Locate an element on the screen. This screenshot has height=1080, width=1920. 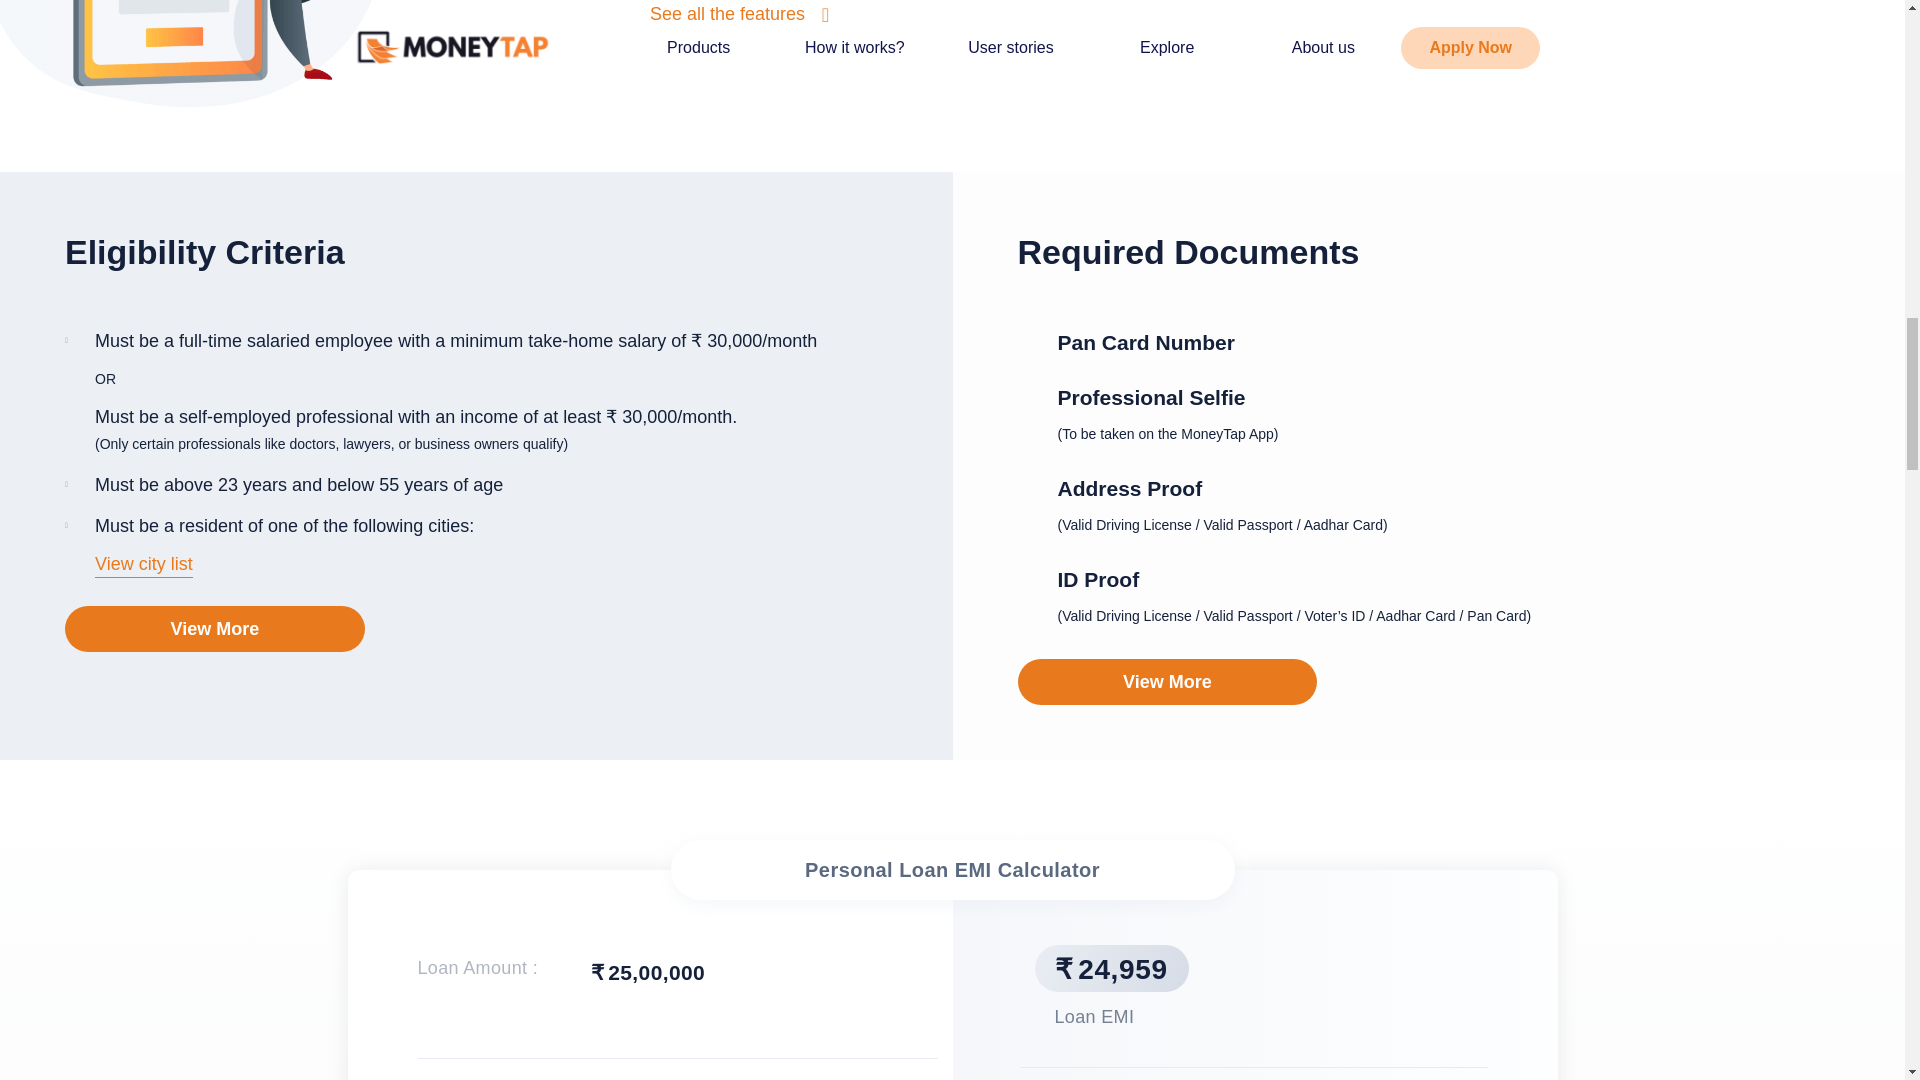
See all the features is located at coordinates (727, 14).